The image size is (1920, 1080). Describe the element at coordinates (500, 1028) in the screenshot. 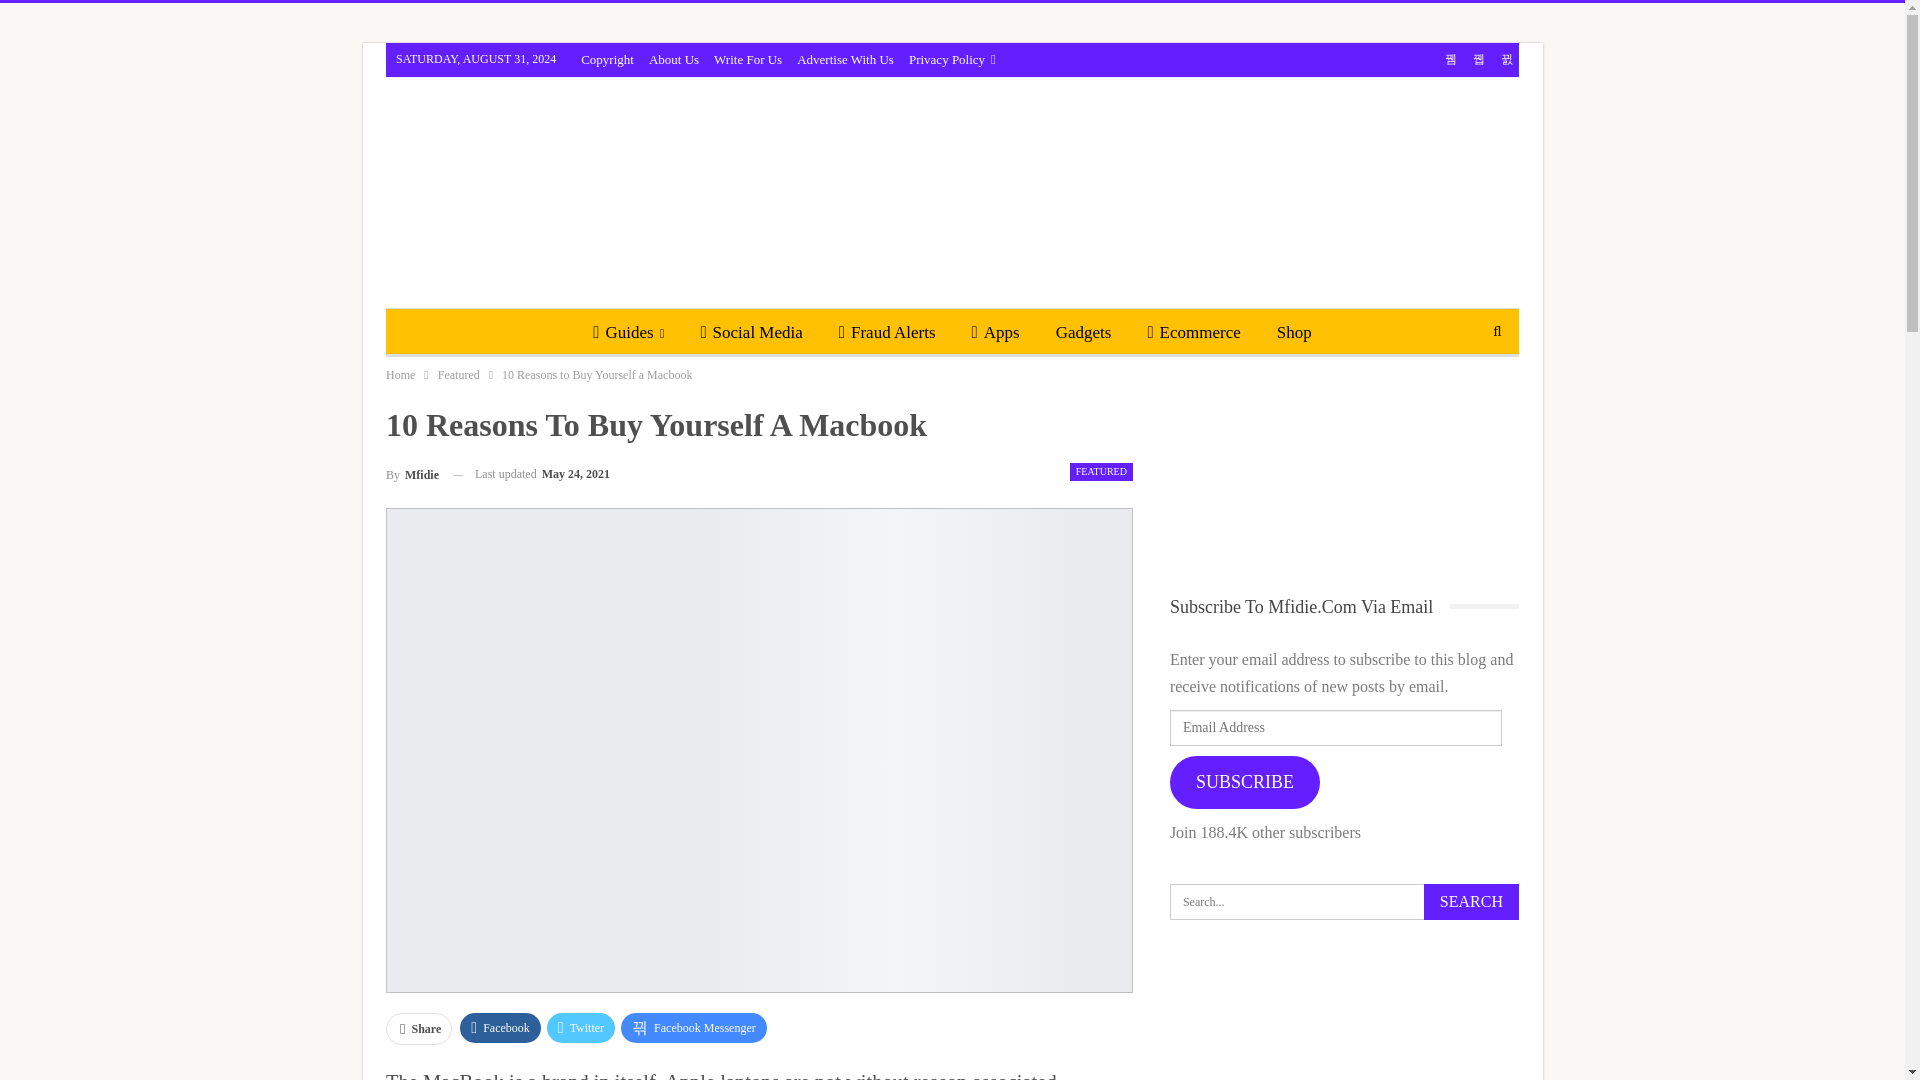

I see `Facebook` at that location.